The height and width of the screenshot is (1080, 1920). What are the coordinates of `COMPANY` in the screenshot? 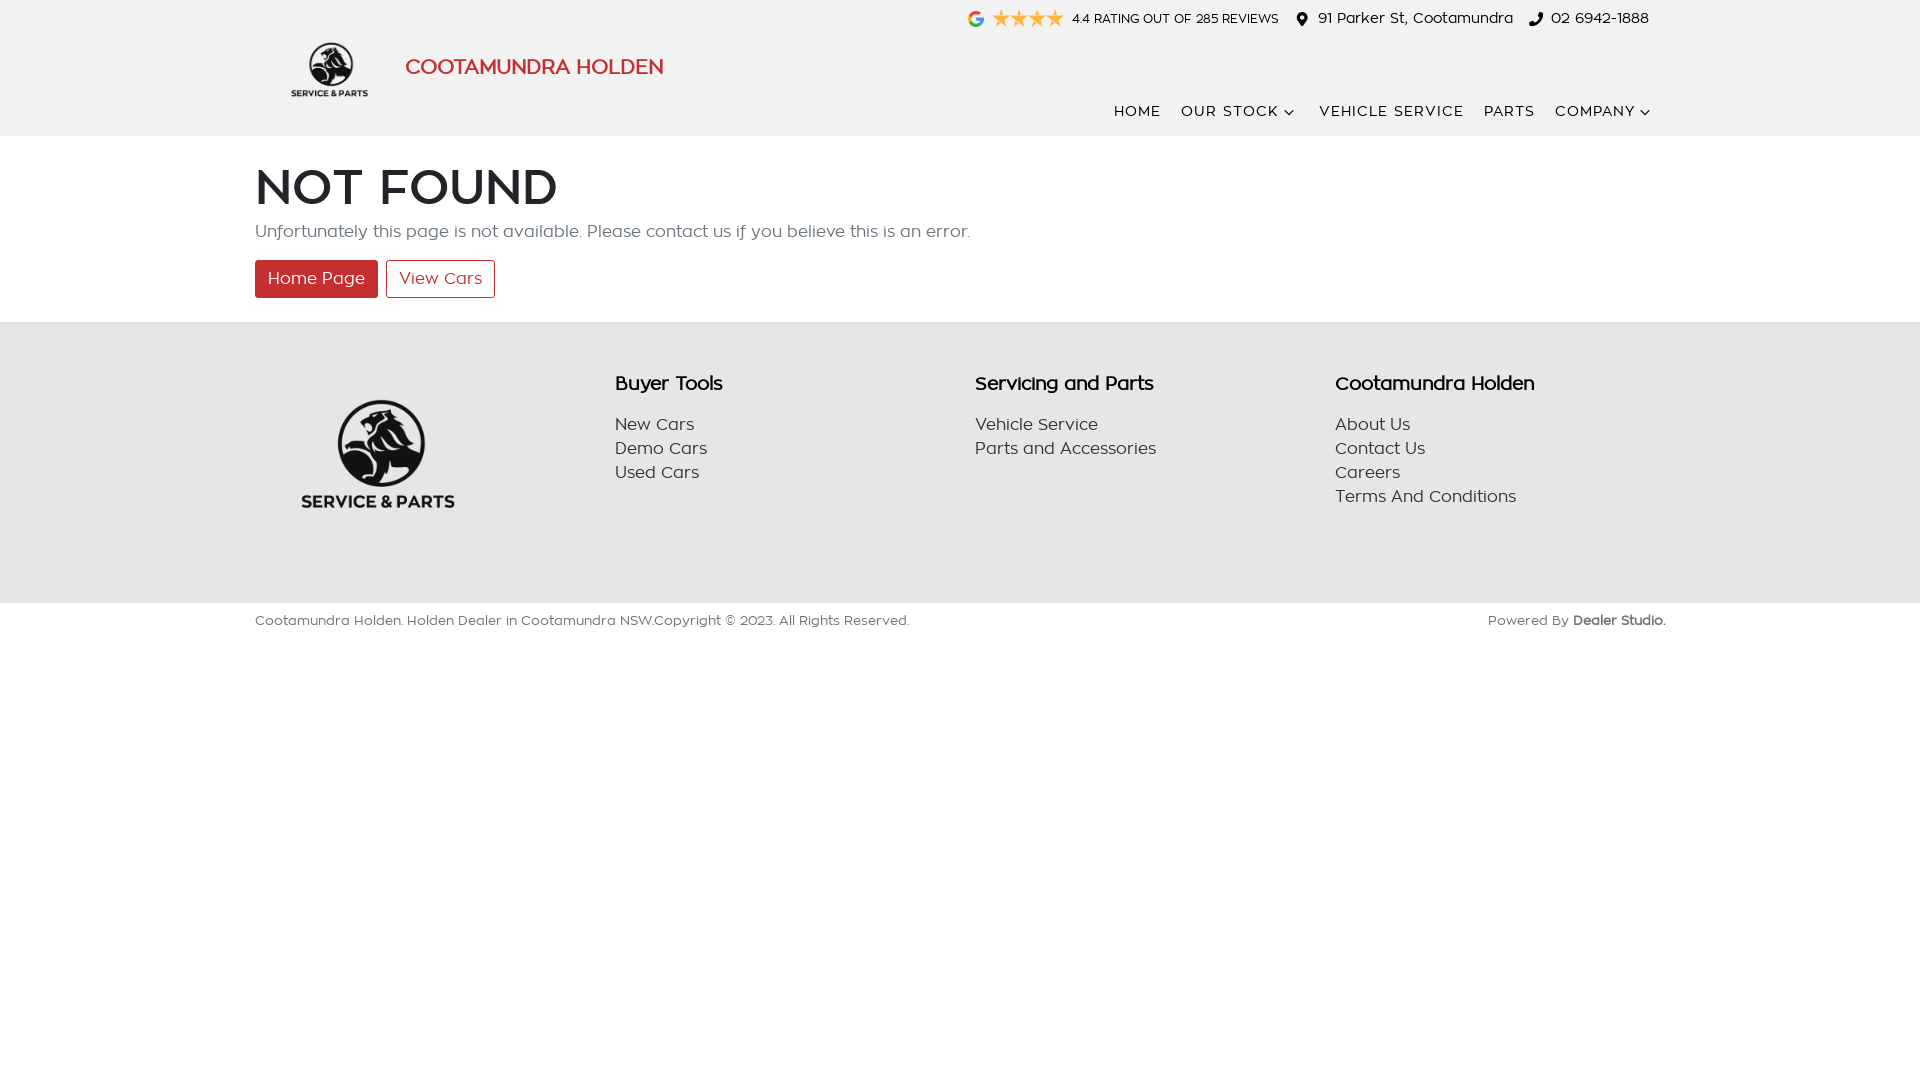 It's located at (1605, 112).